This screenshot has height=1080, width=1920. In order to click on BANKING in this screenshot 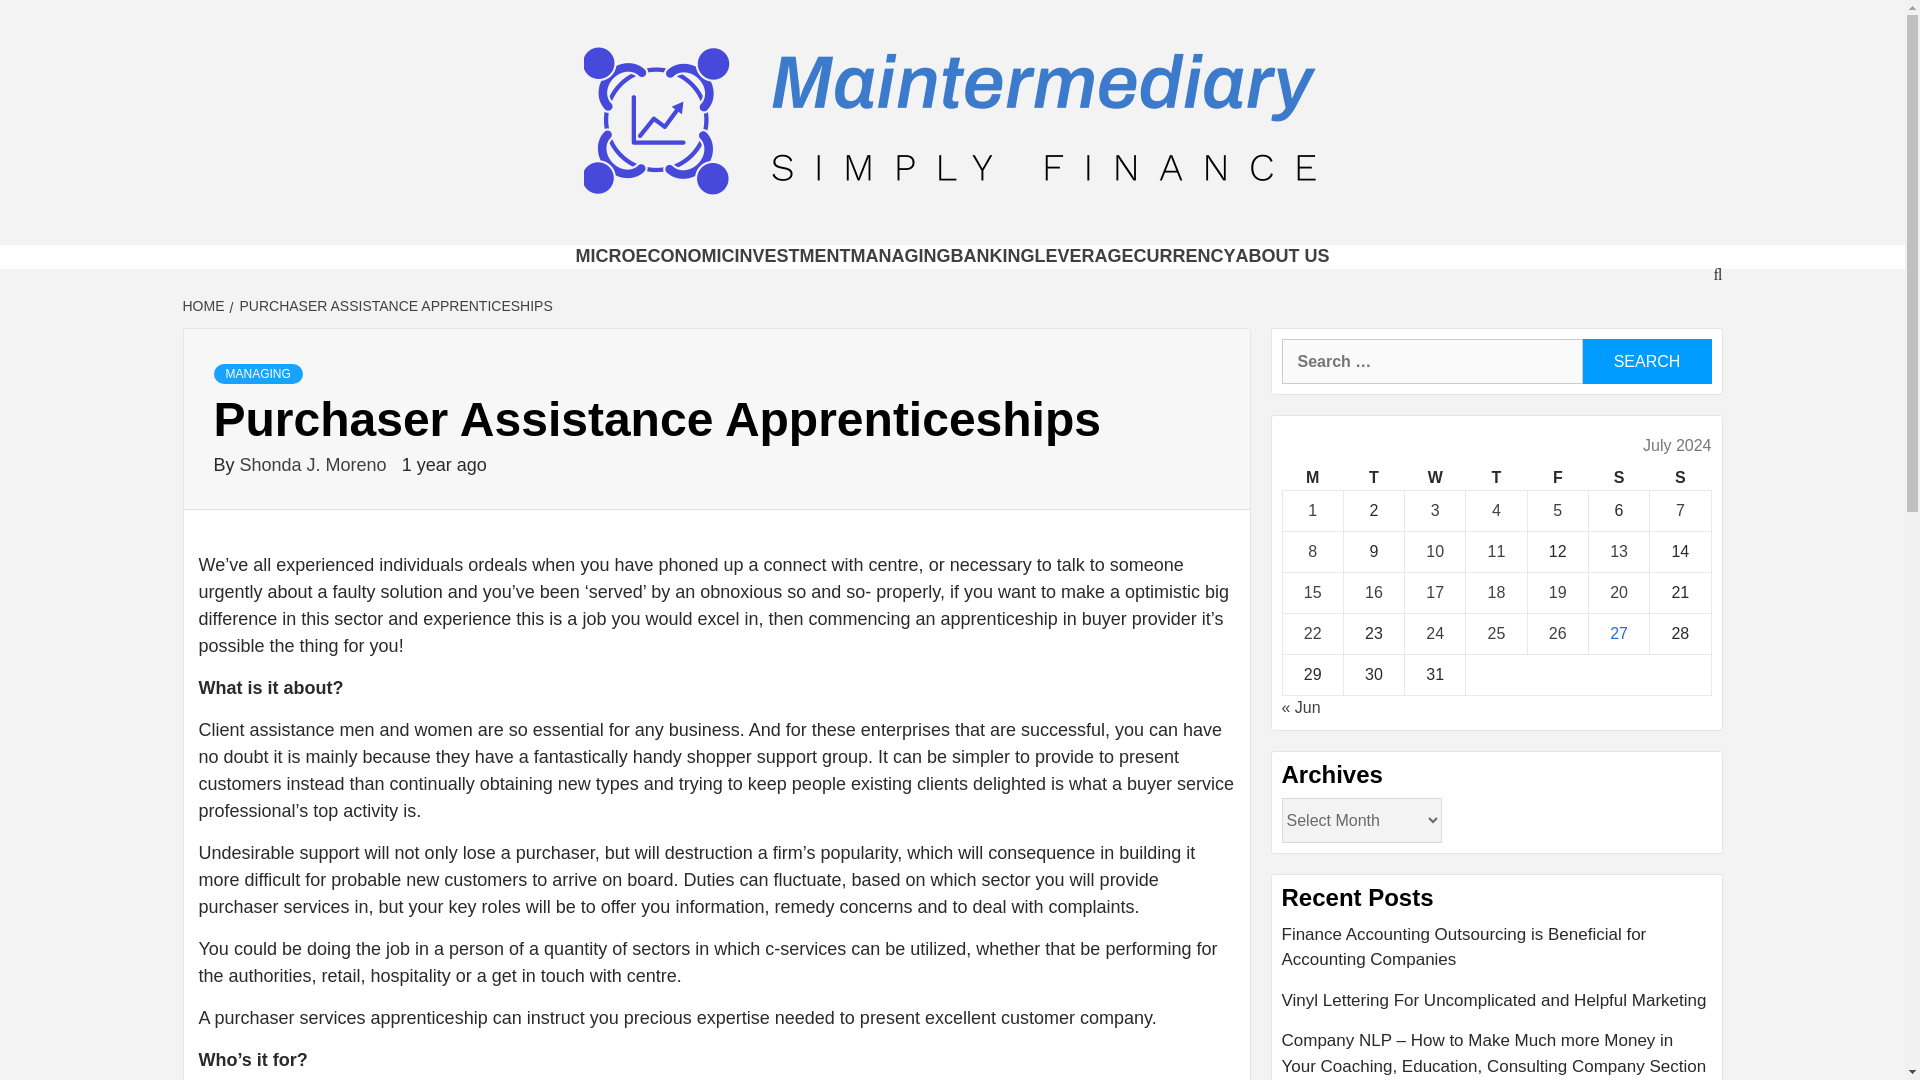, I will do `click(992, 256)`.